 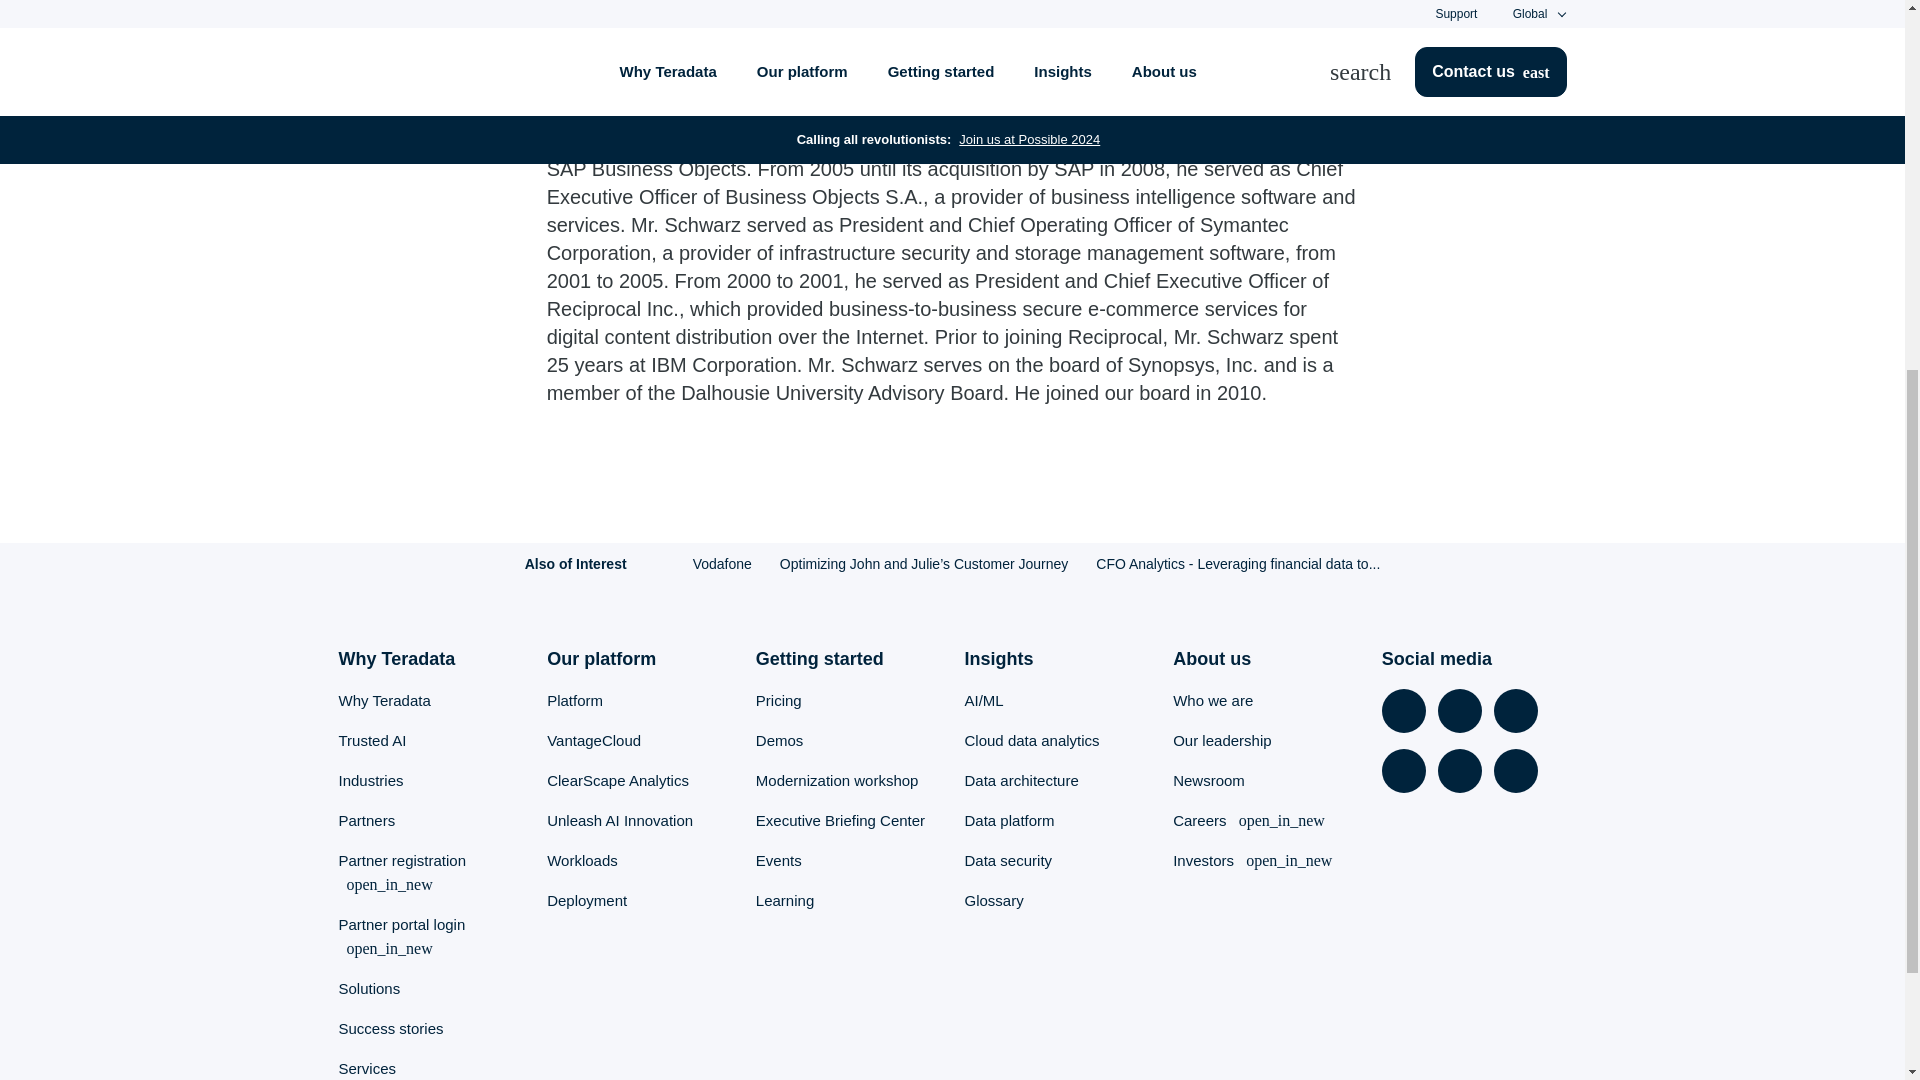 What do you see at coordinates (574, 700) in the screenshot?
I see `Platform` at bounding box center [574, 700].